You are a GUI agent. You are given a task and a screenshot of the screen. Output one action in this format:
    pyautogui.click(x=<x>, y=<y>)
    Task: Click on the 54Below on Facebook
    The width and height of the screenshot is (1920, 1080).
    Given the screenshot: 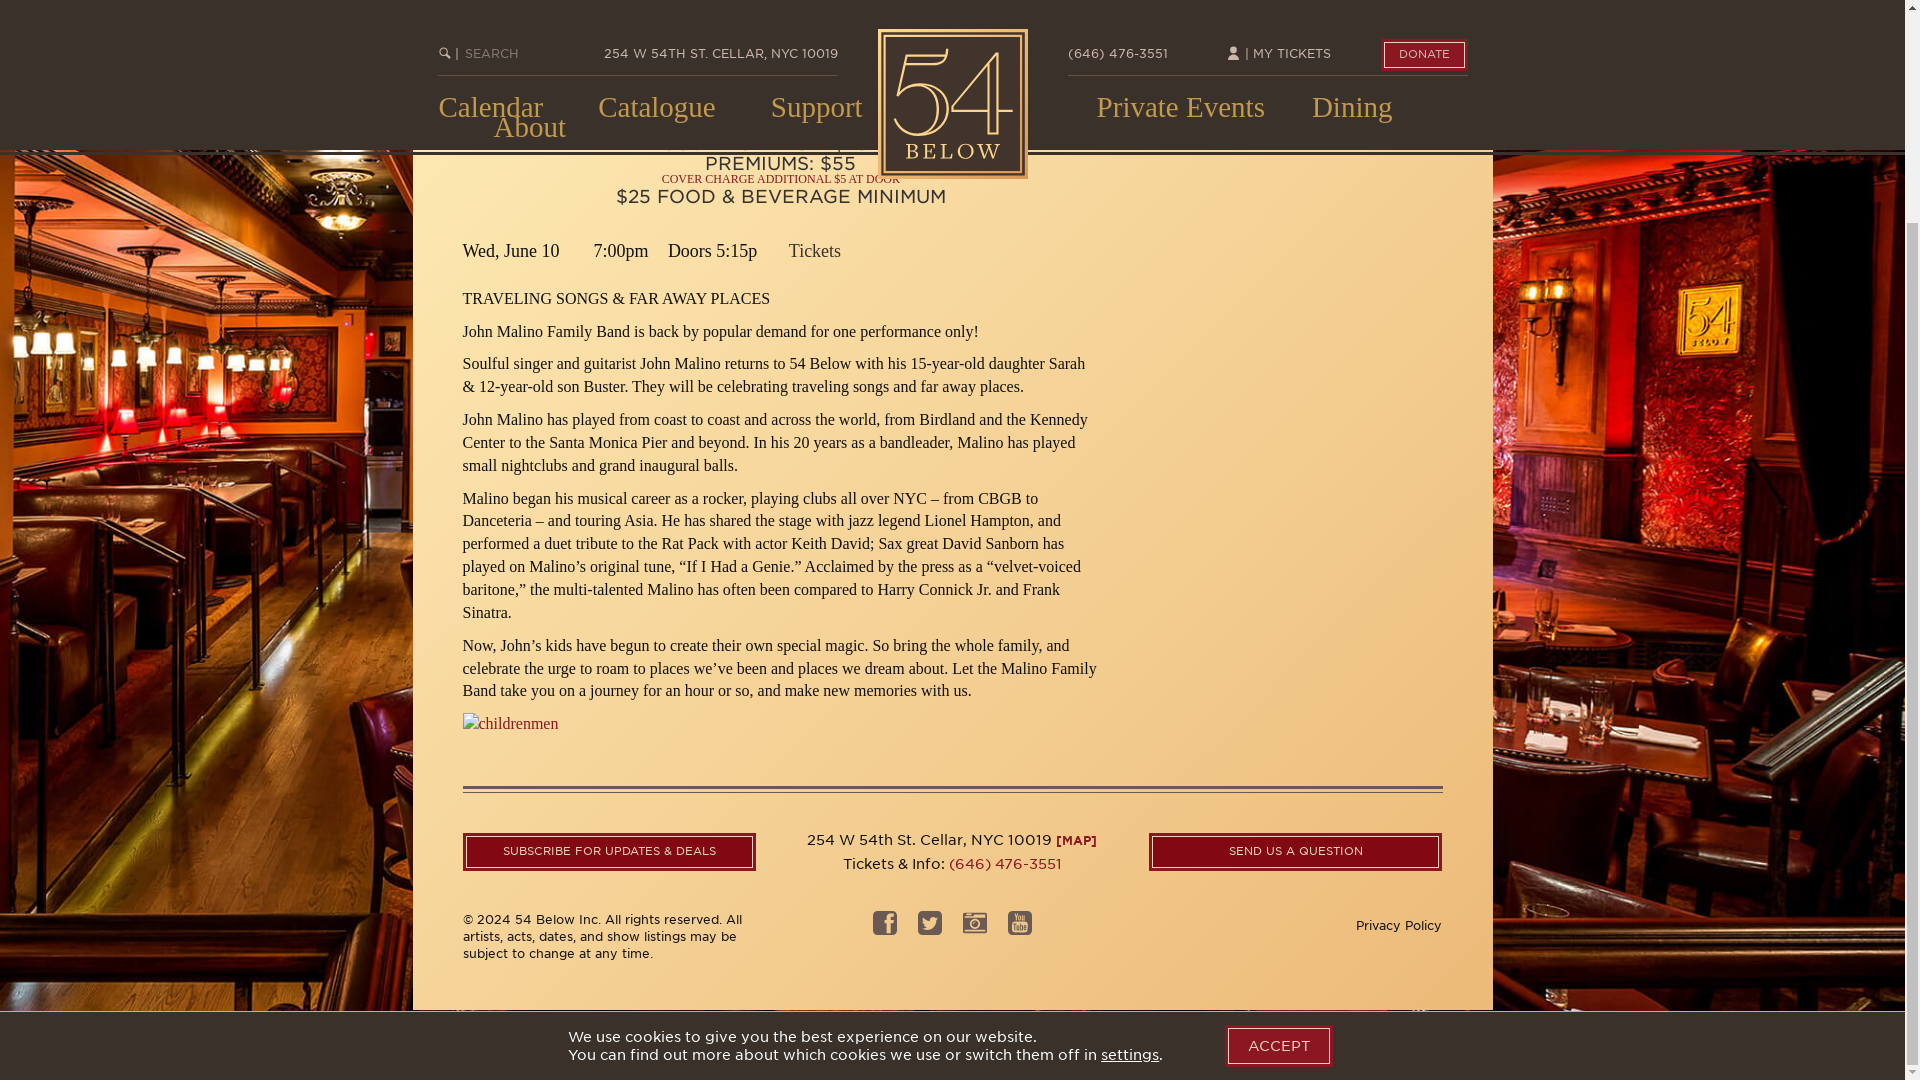 What is the action you would take?
    pyautogui.click(x=884, y=928)
    